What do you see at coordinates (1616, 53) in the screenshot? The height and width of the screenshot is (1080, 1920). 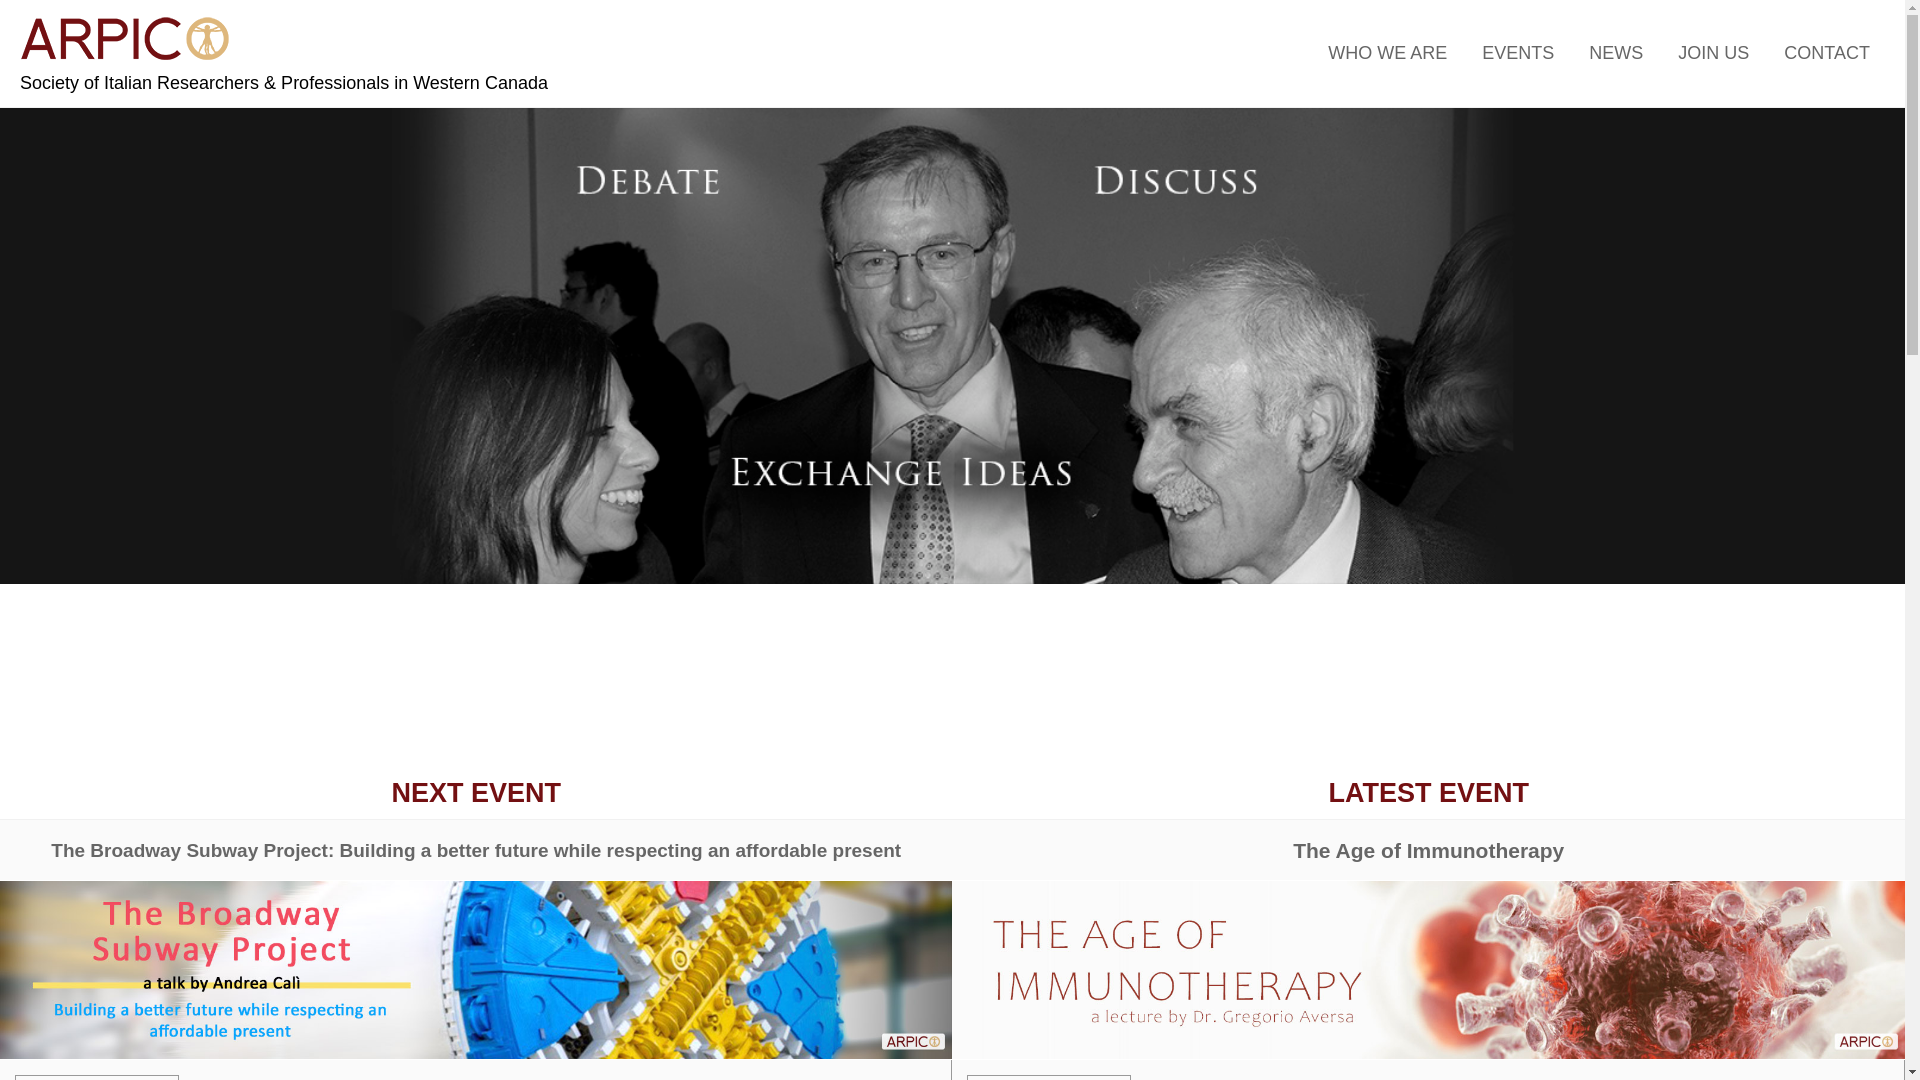 I see `NEWS` at bounding box center [1616, 53].